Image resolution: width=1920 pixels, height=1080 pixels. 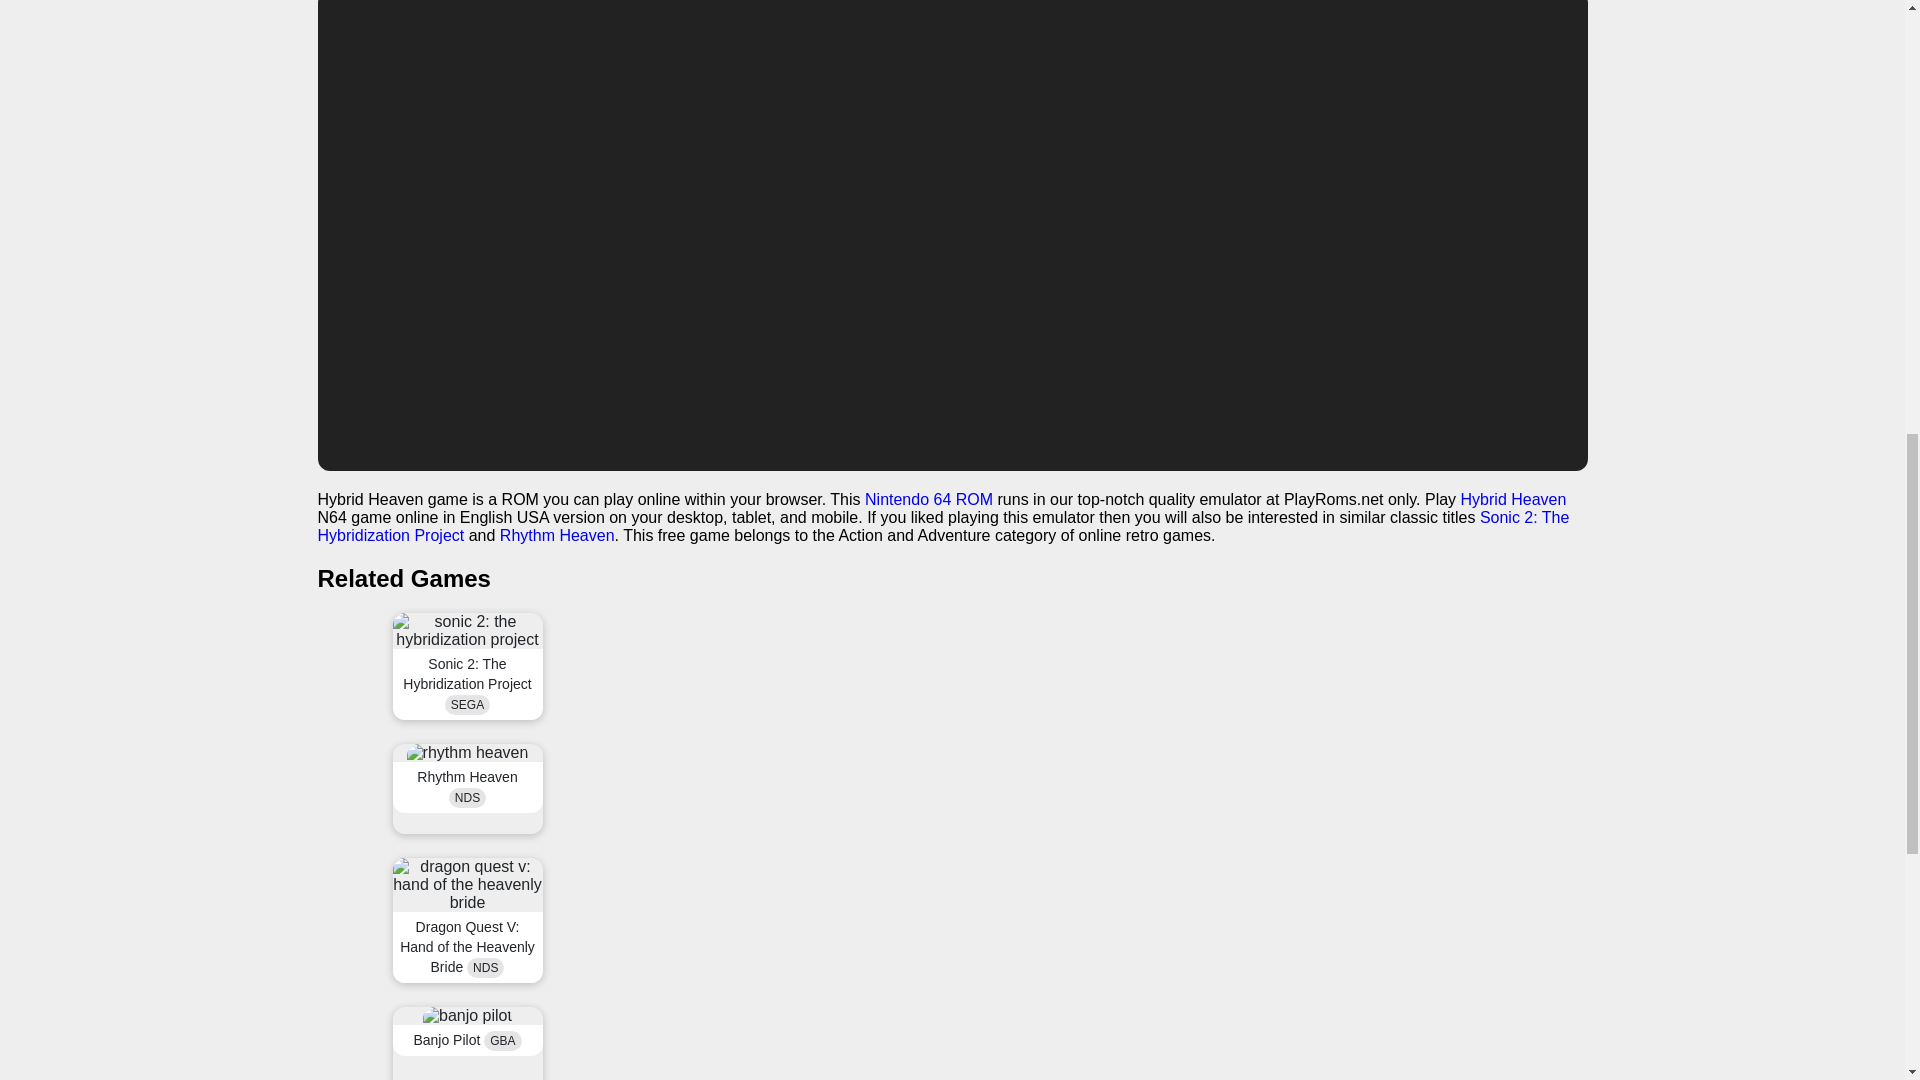 What do you see at coordinates (928, 499) in the screenshot?
I see `Nintendo 64 ROM` at bounding box center [928, 499].